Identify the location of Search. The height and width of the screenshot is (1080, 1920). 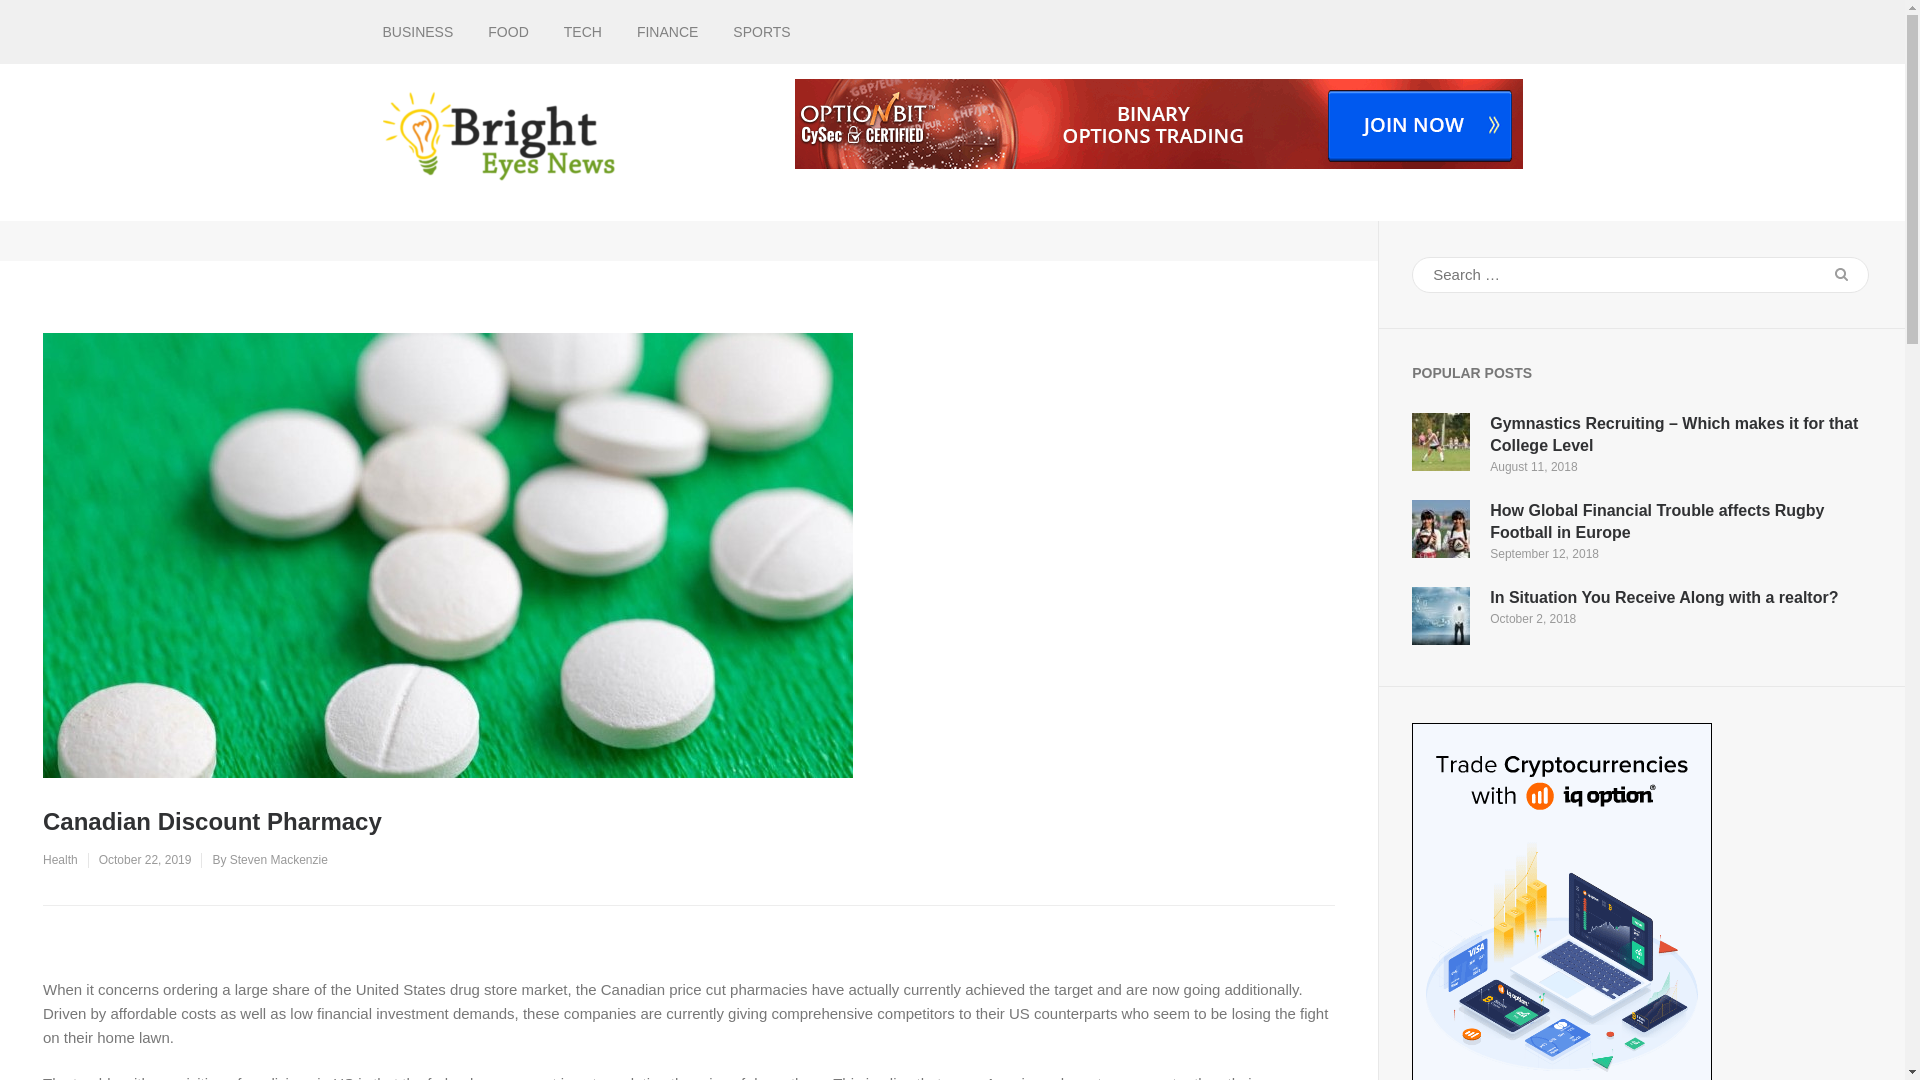
(1841, 274).